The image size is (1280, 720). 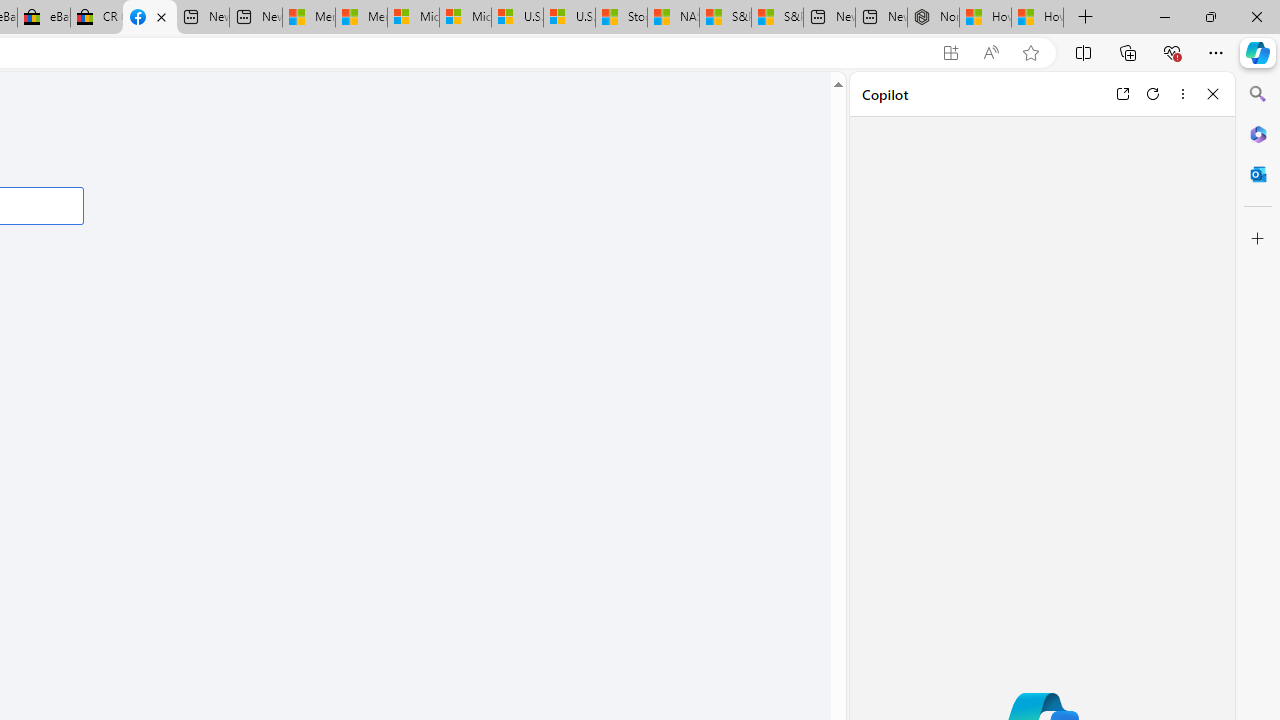 What do you see at coordinates (1258, 174) in the screenshot?
I see `Outlook` at bounding box center [1258, 174].